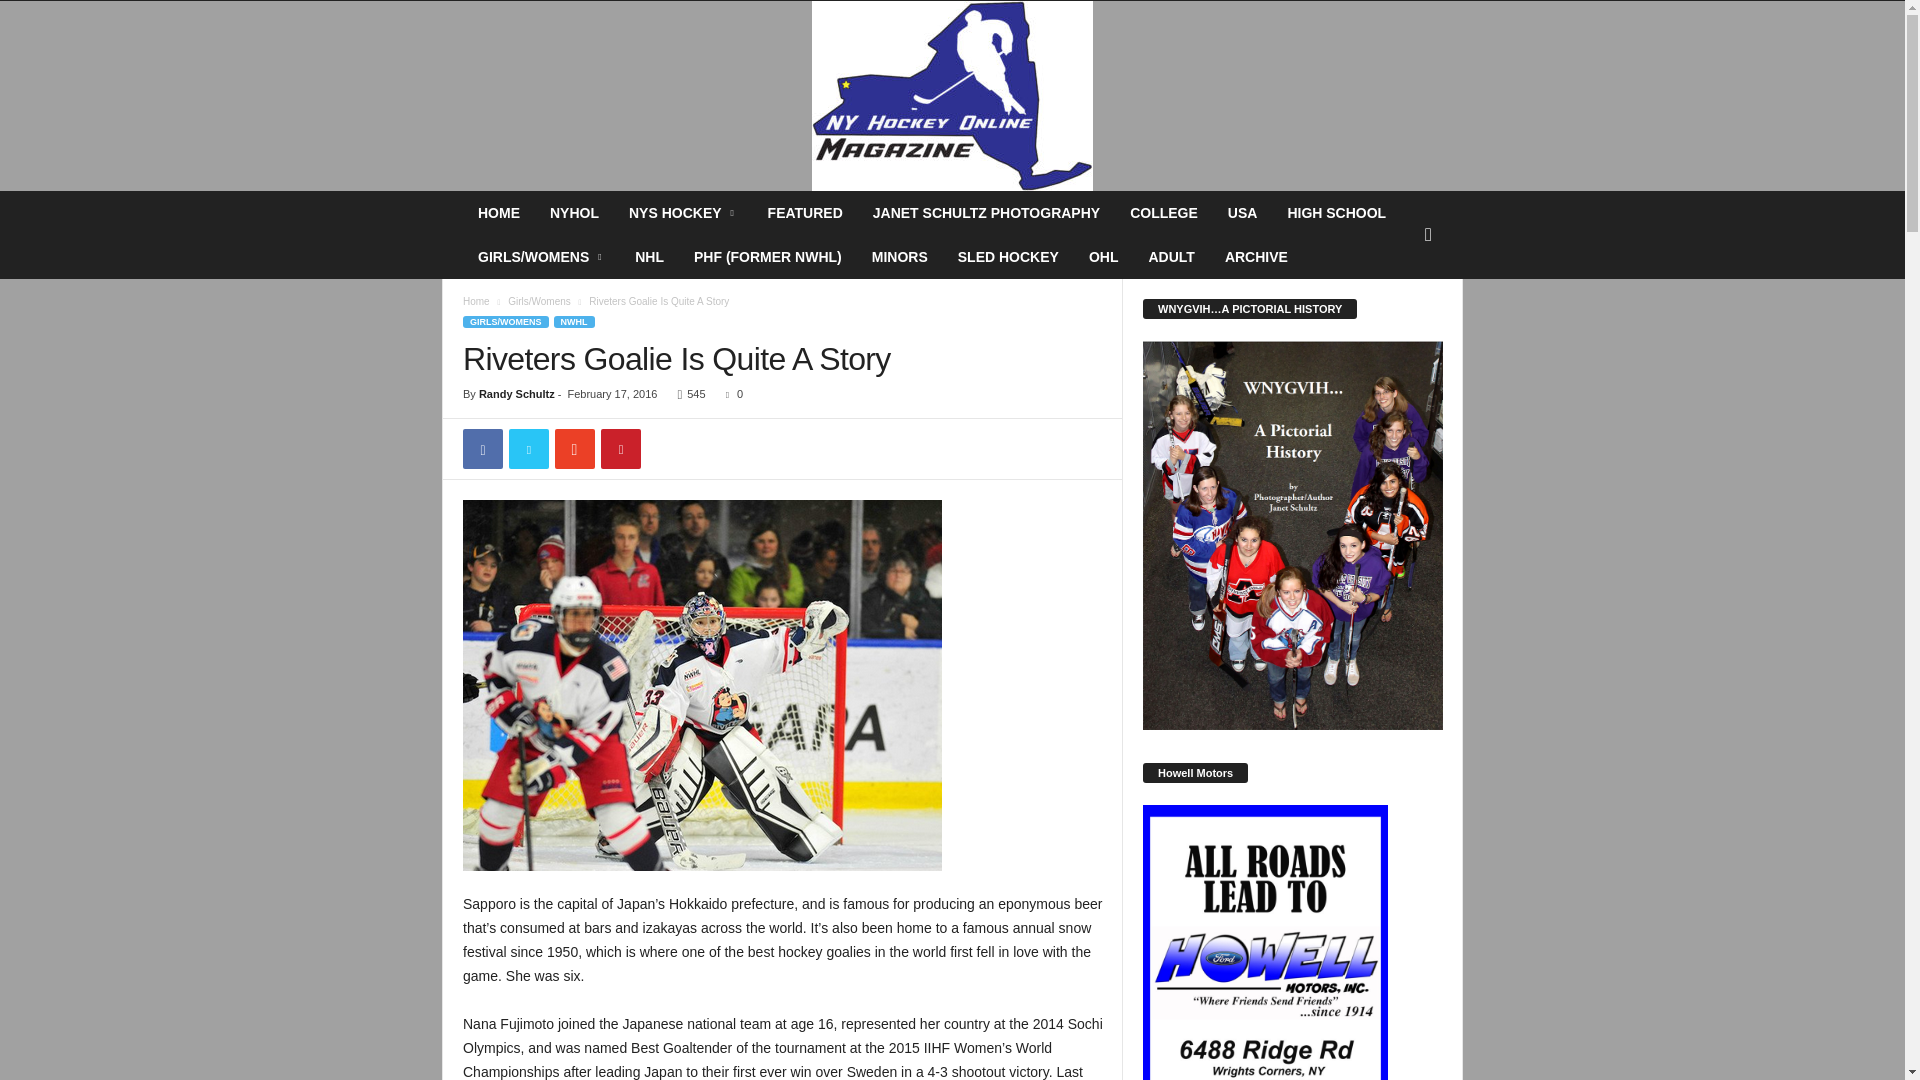  What do you see at coordinates (986, 213) in the screenshot?
I see `JANET SCHULTZ PHOTOGRAPHY` at bounding box center [986, 213].